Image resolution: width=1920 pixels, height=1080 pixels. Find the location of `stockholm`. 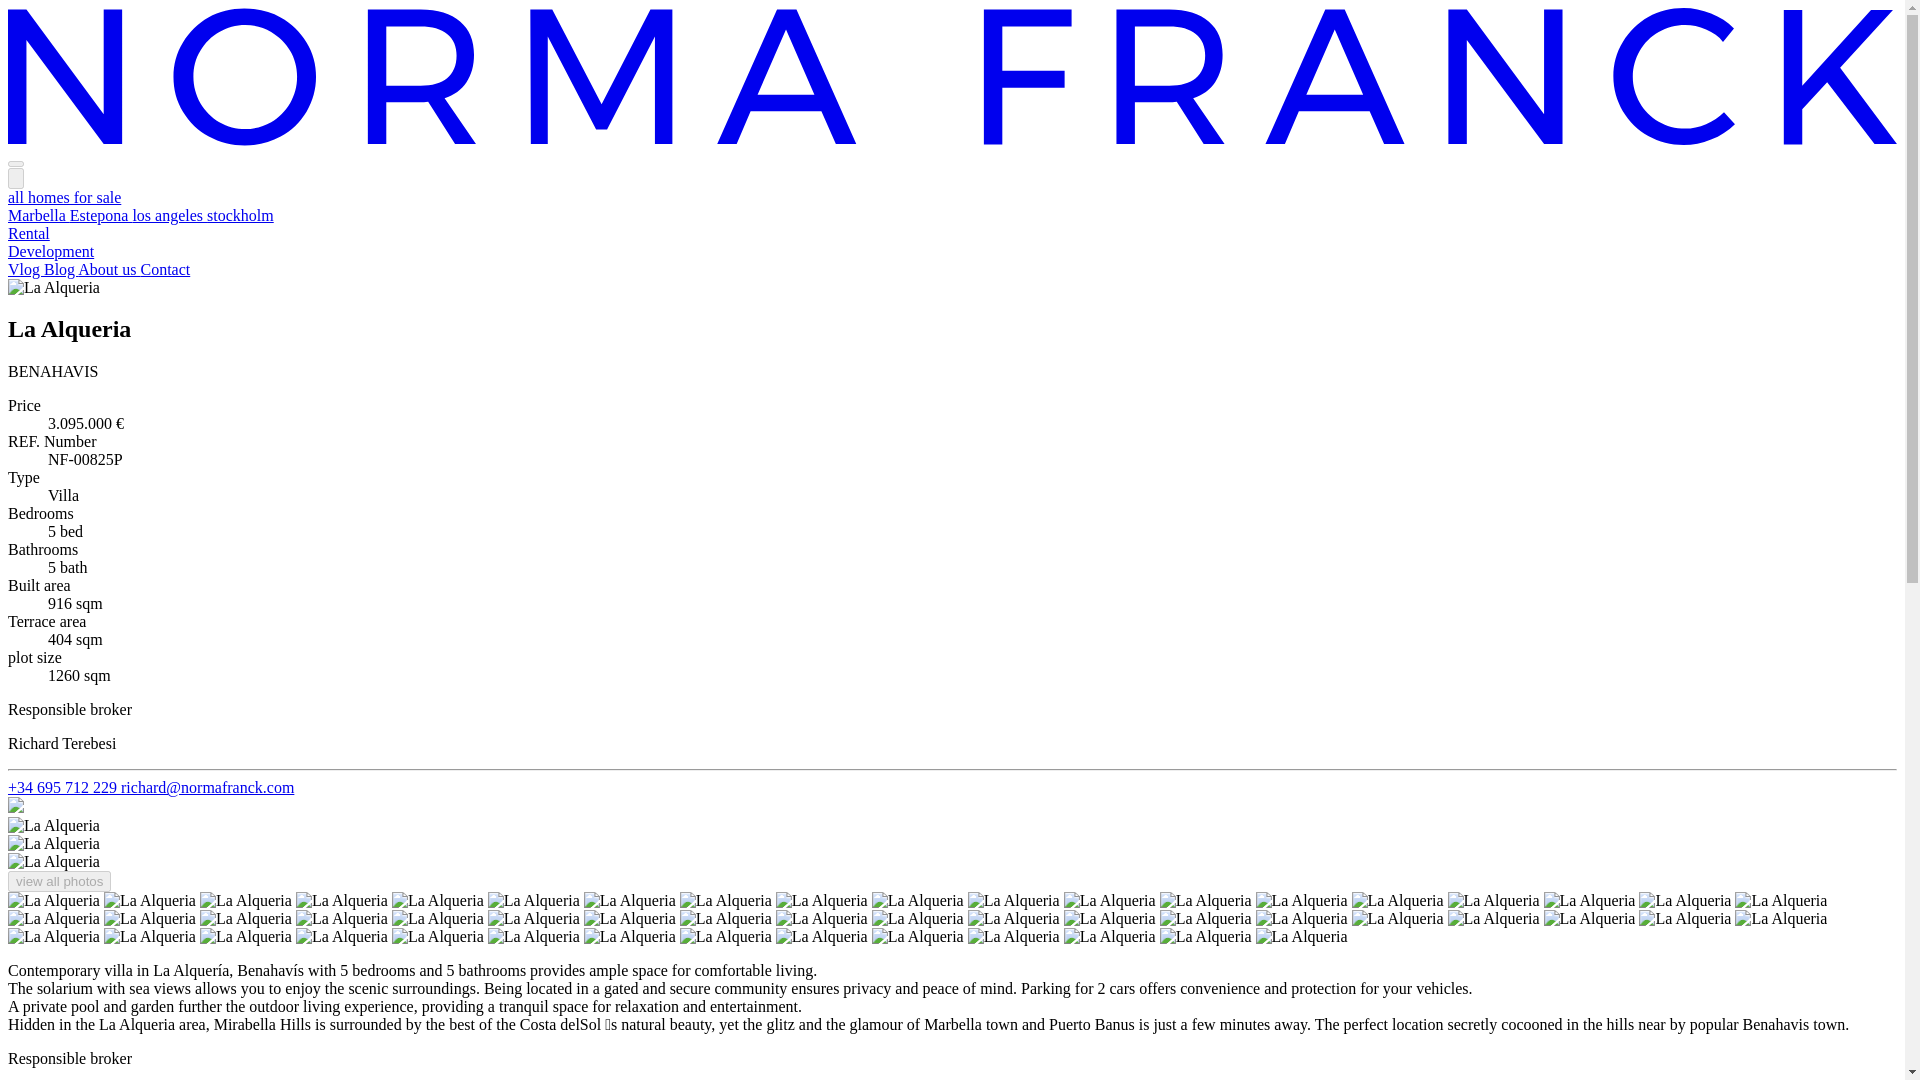

stockholm is located at coordinates (240, 215).